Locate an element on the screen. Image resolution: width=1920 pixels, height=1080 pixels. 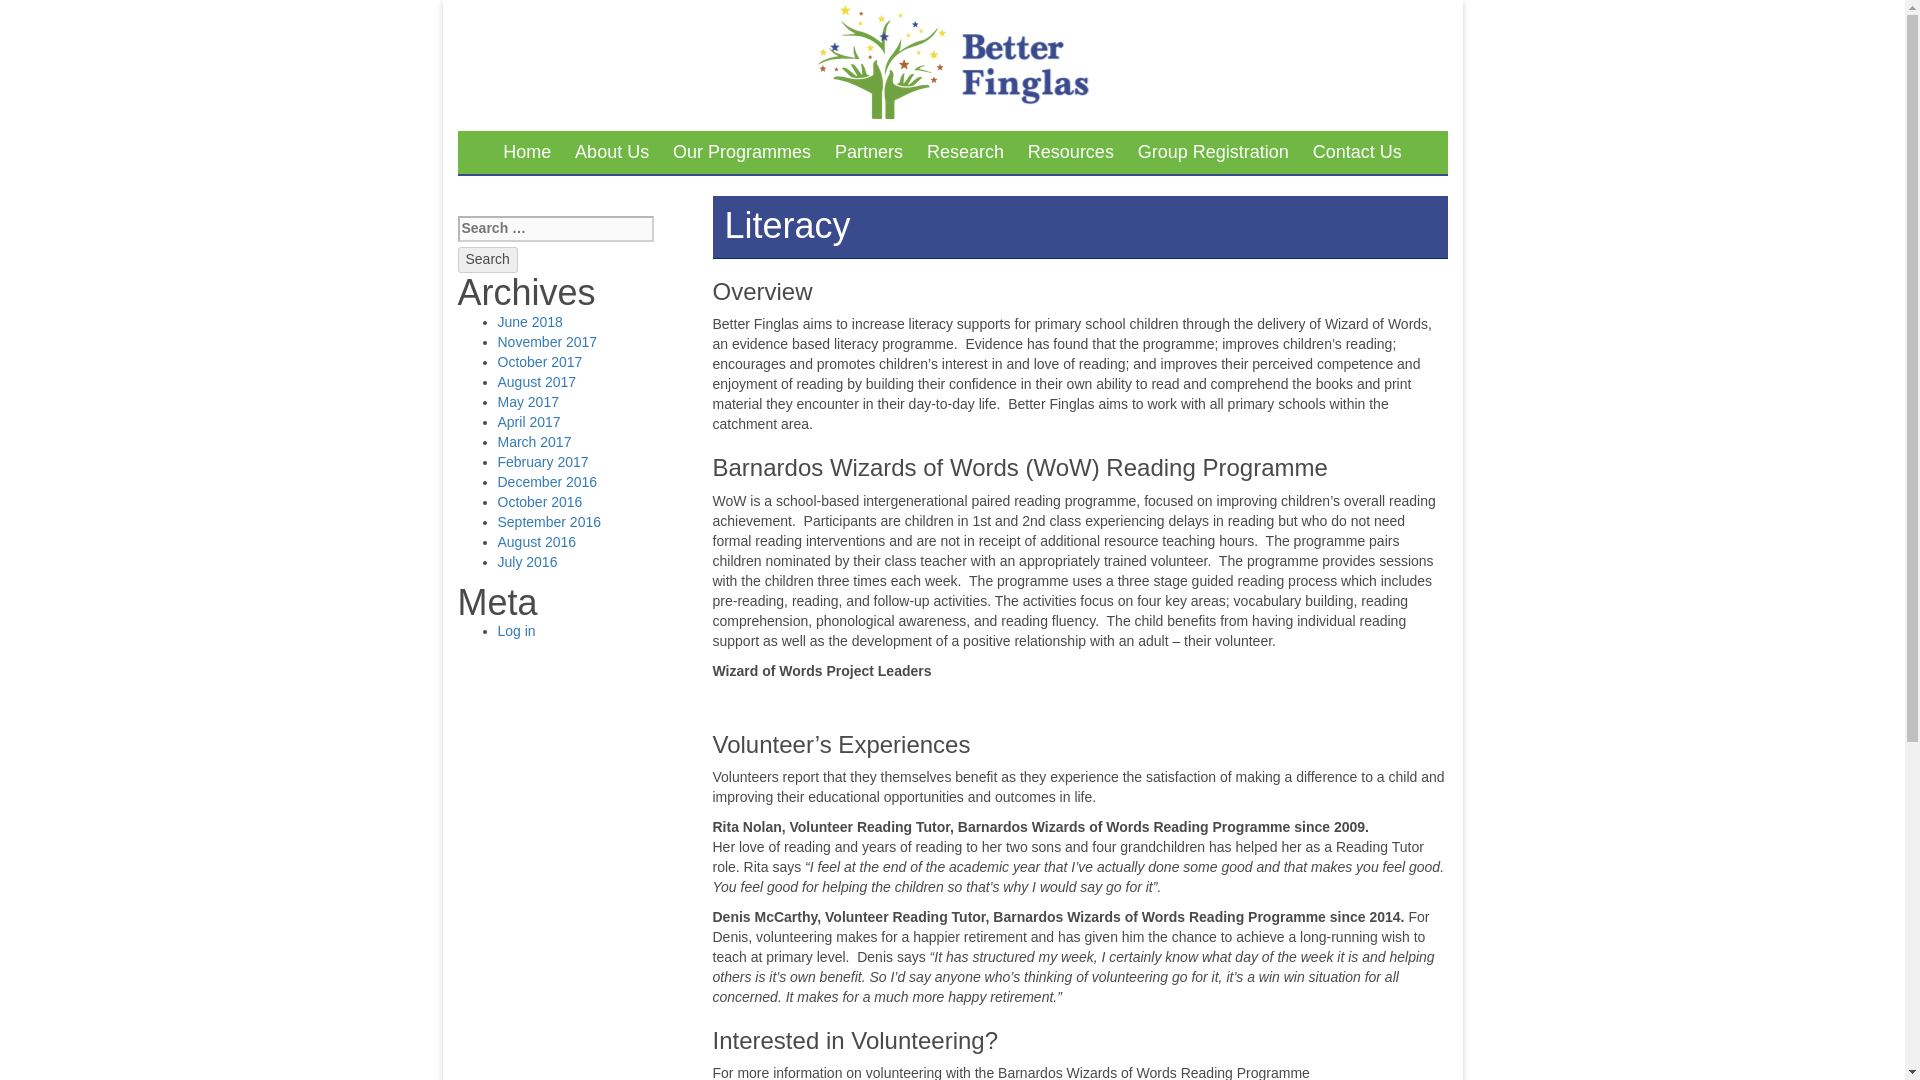
Partners is located at coordinates (869, 152).